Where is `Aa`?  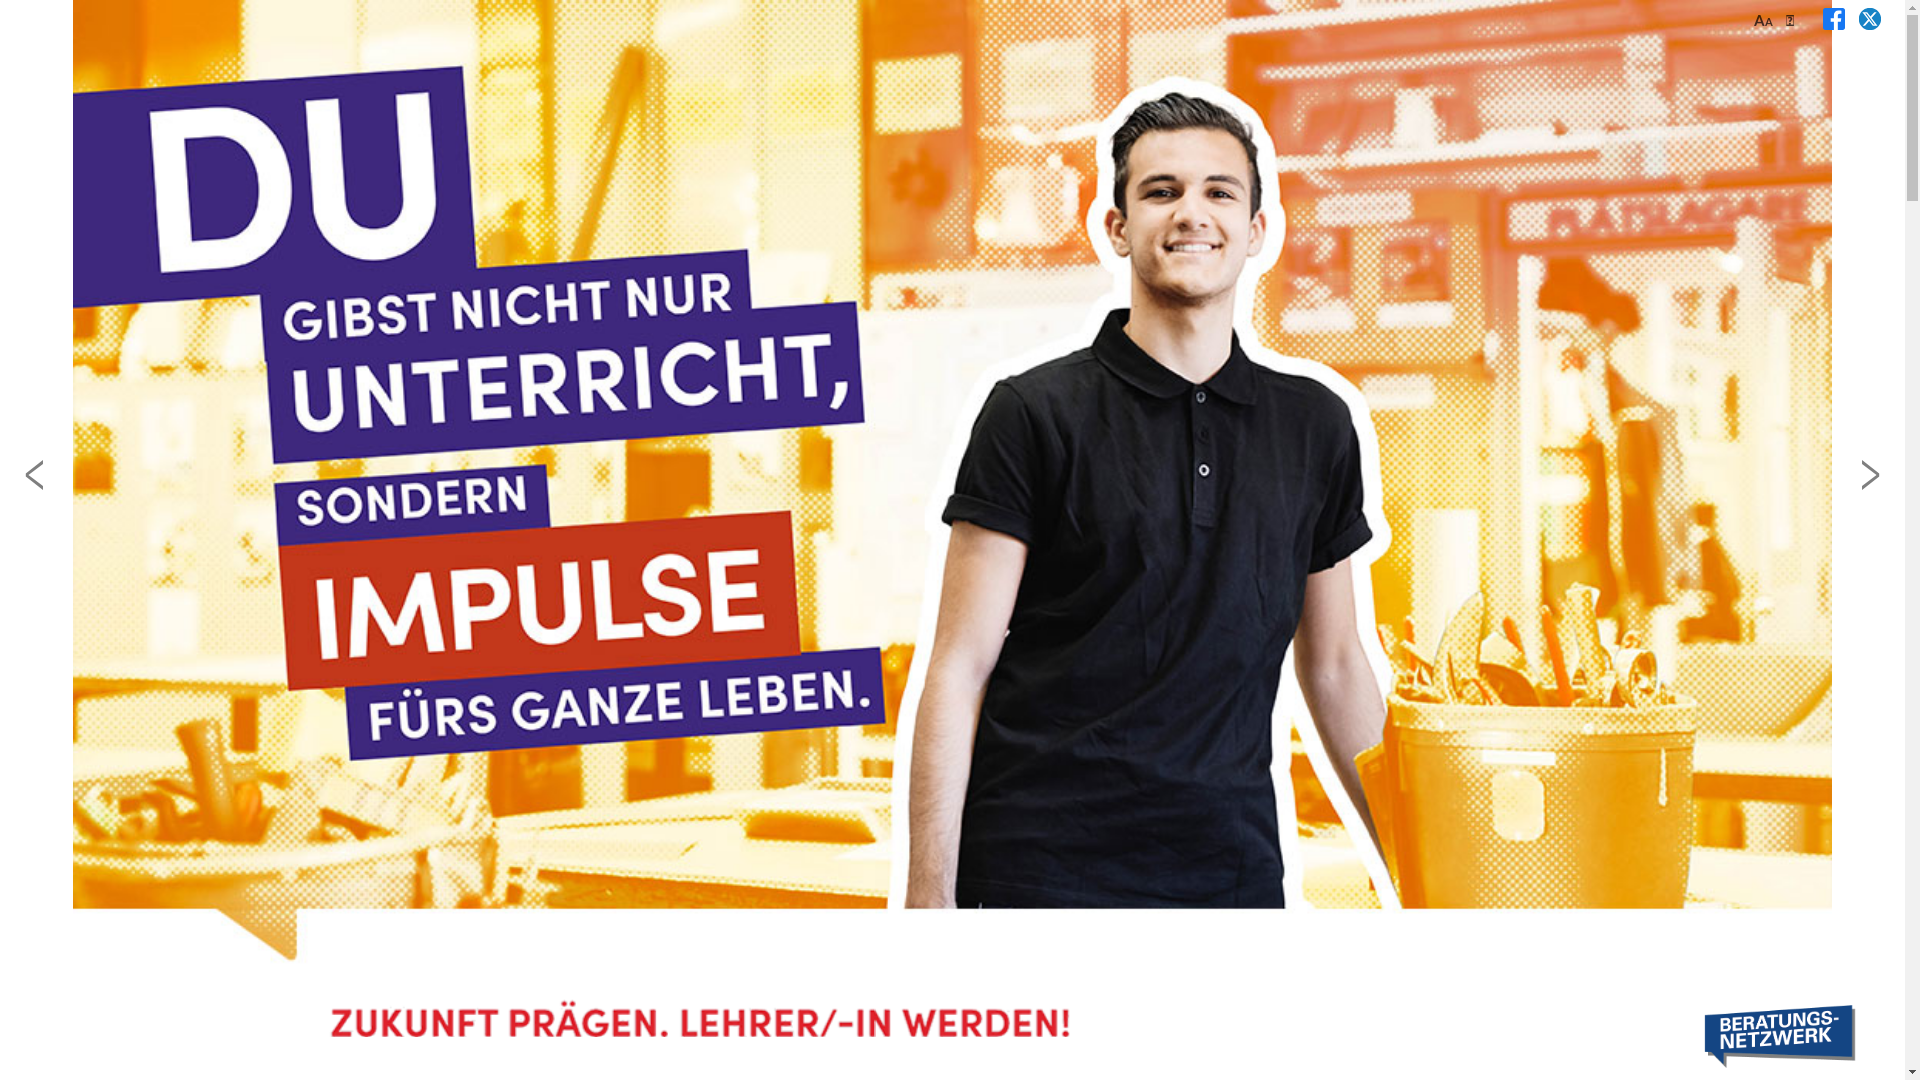 Aa is located at coordinates (1770, 20).